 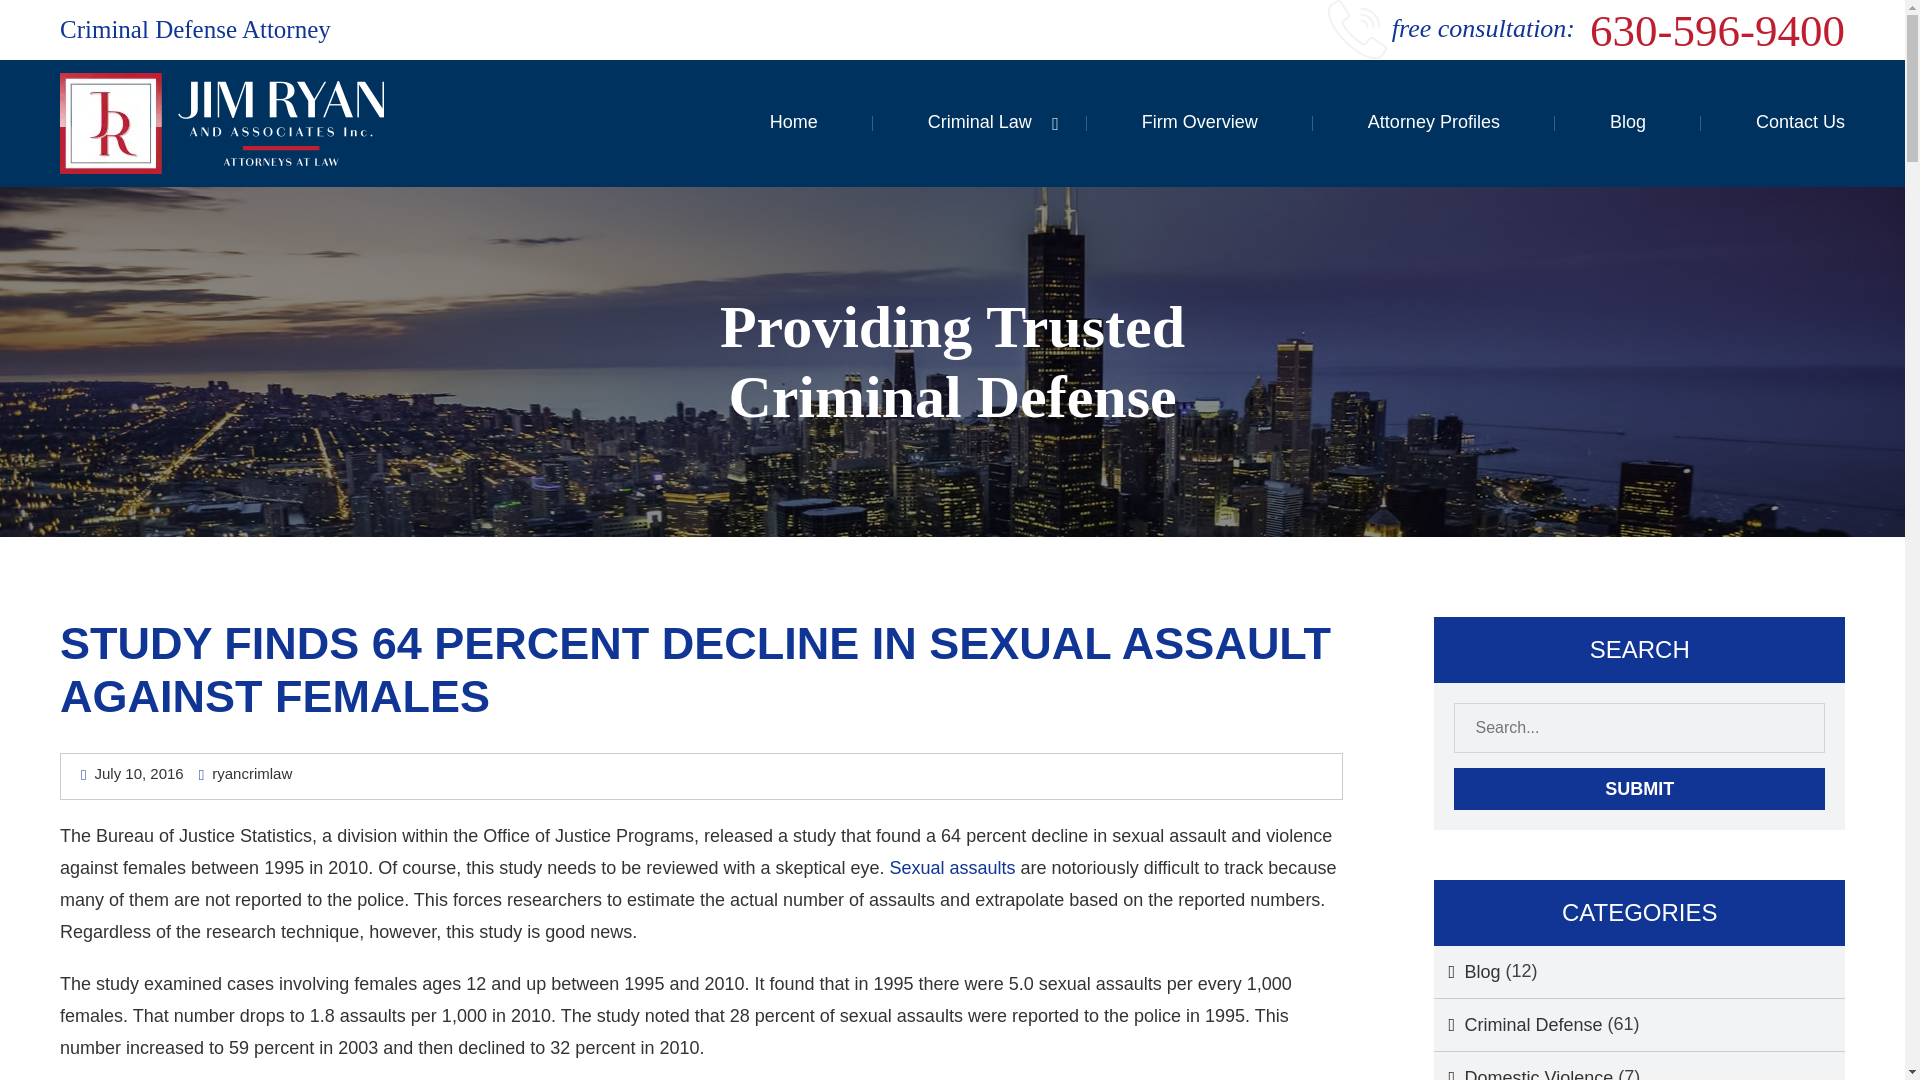 What do you see at coordinates (1200, 122) in the screenshot?
I see `Firm Overview` at bounding box center [1200, 122].